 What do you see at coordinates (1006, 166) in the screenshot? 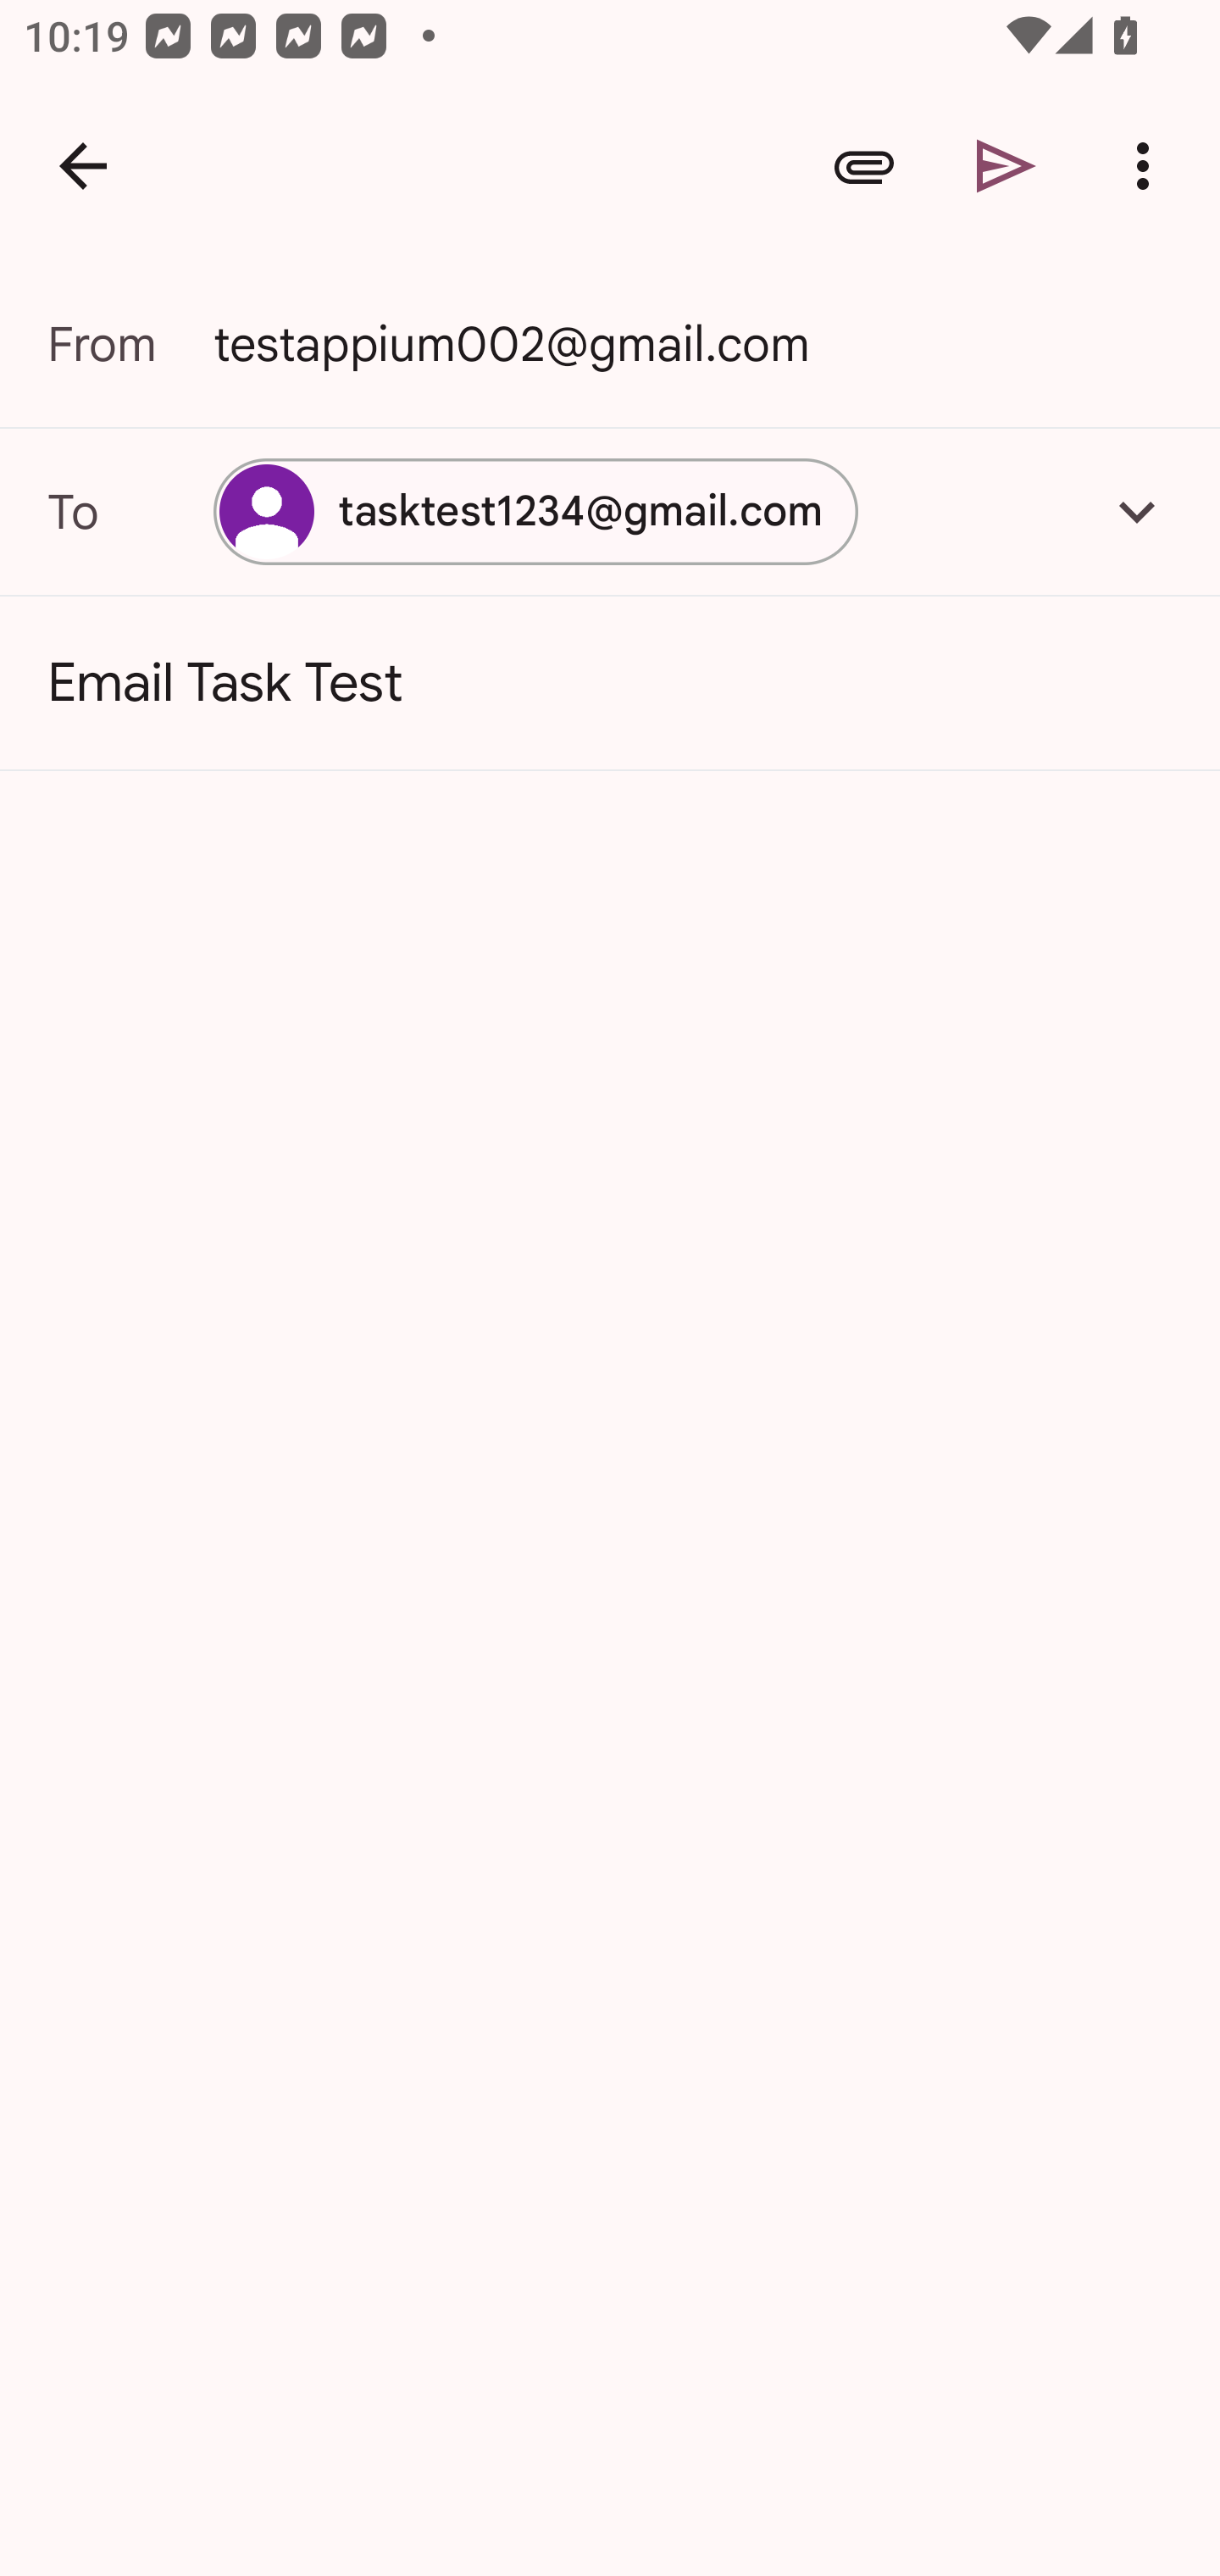
I see `Send` at bounding box center [1006, 166].